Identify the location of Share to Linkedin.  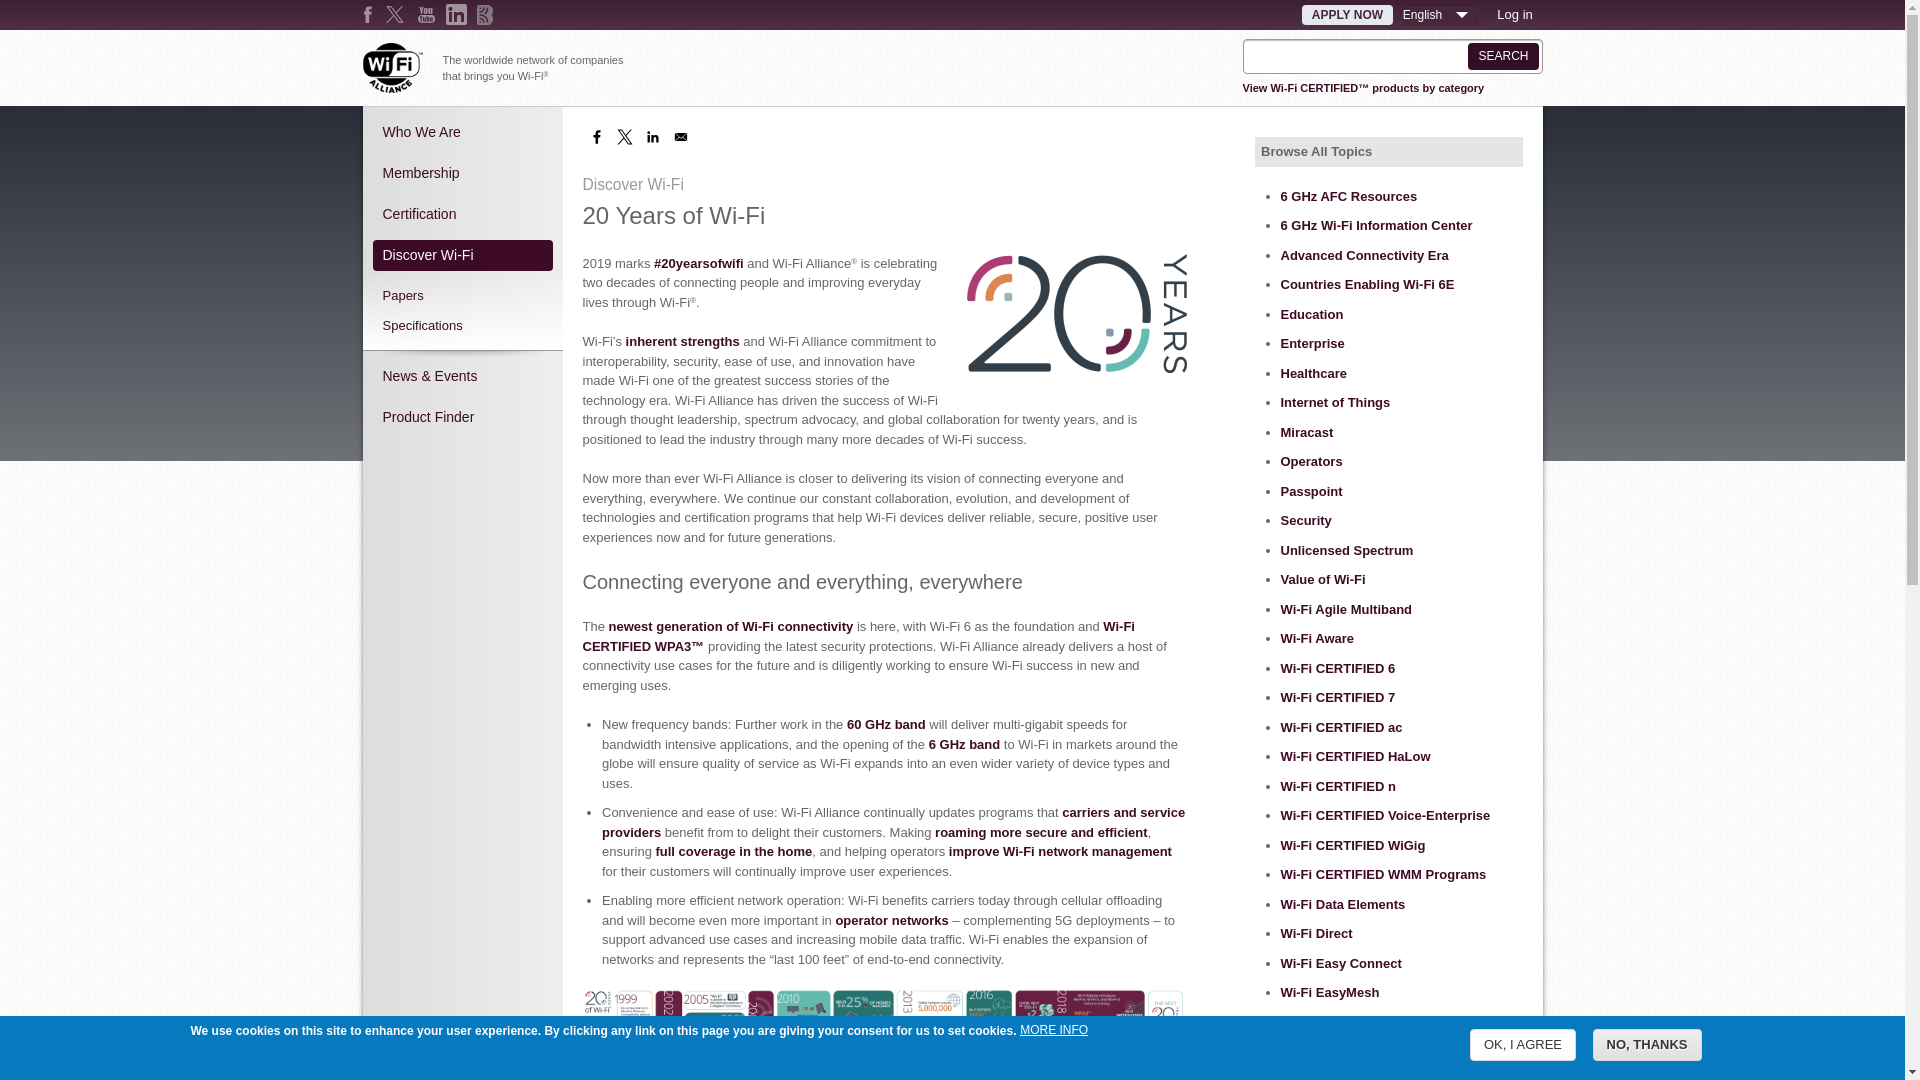
(652, 137).